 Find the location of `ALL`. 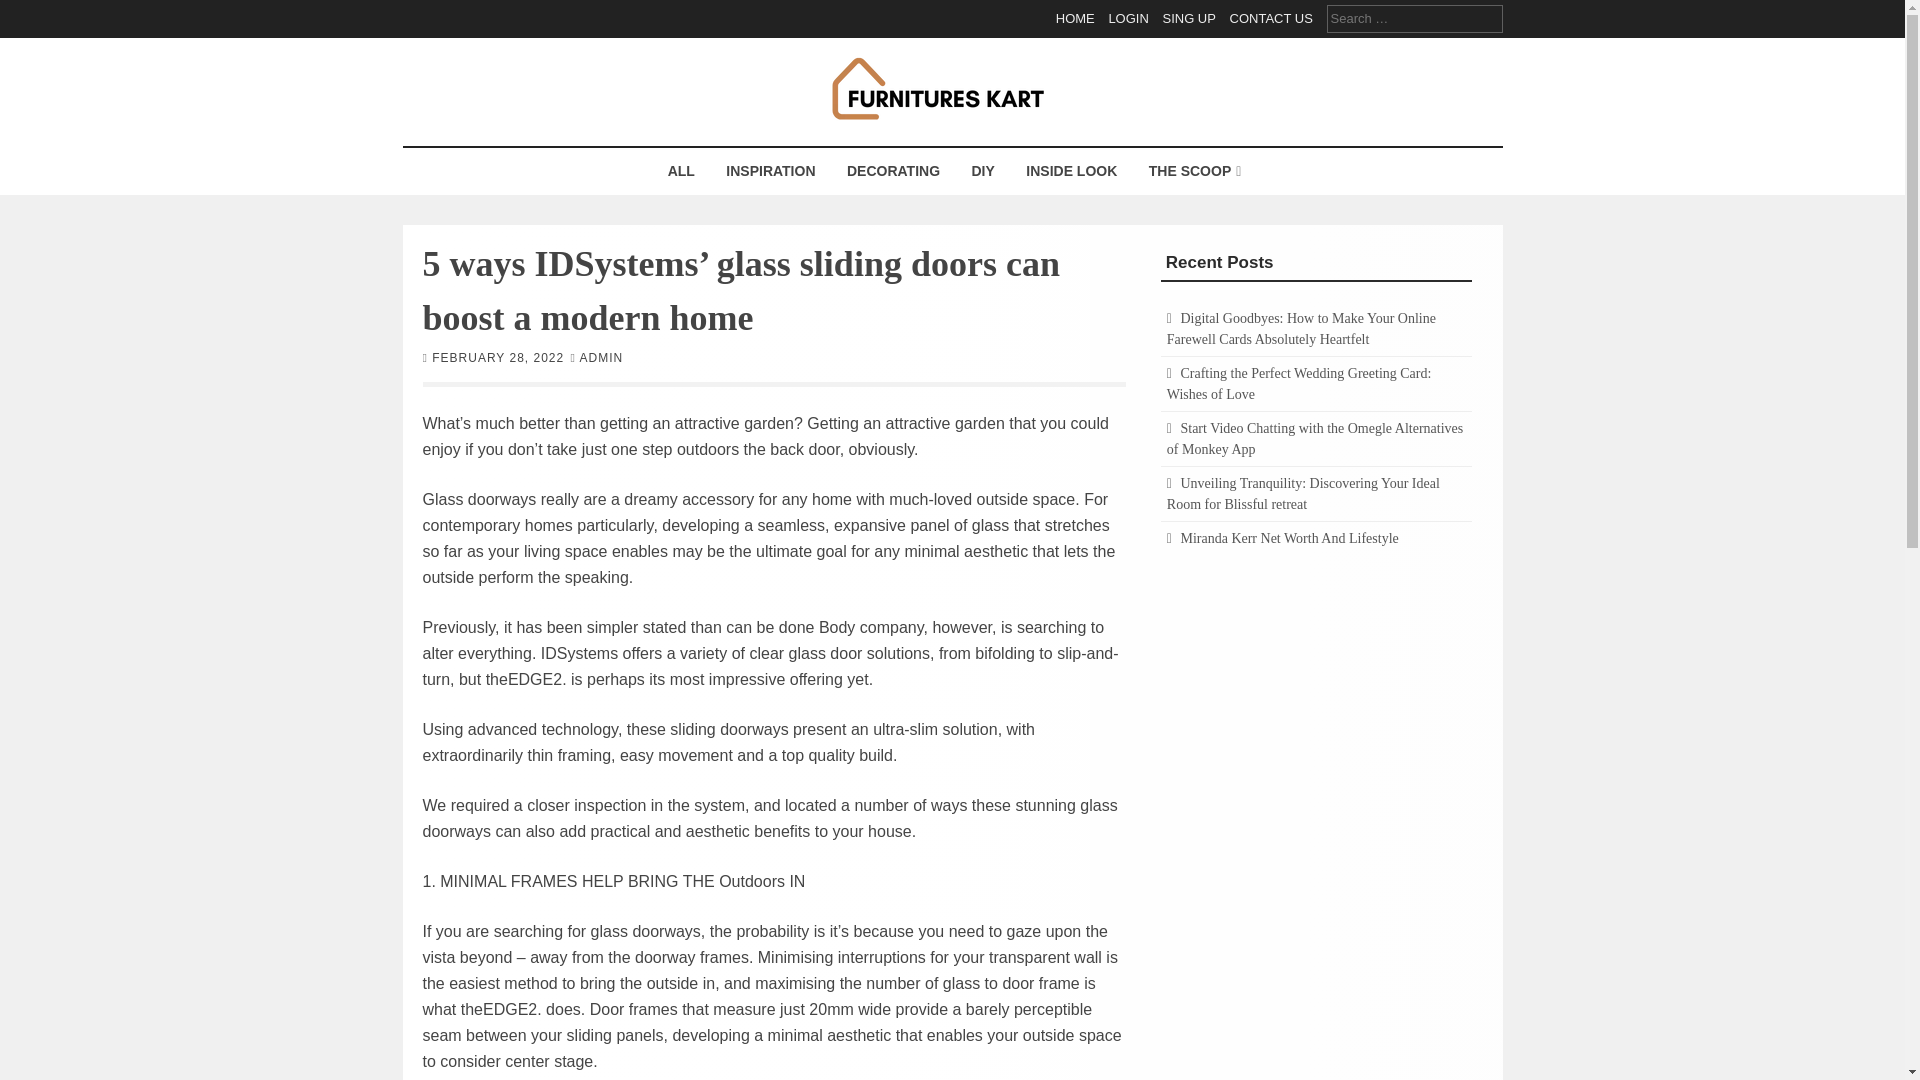

ALL is located at coordinates (681, 171).